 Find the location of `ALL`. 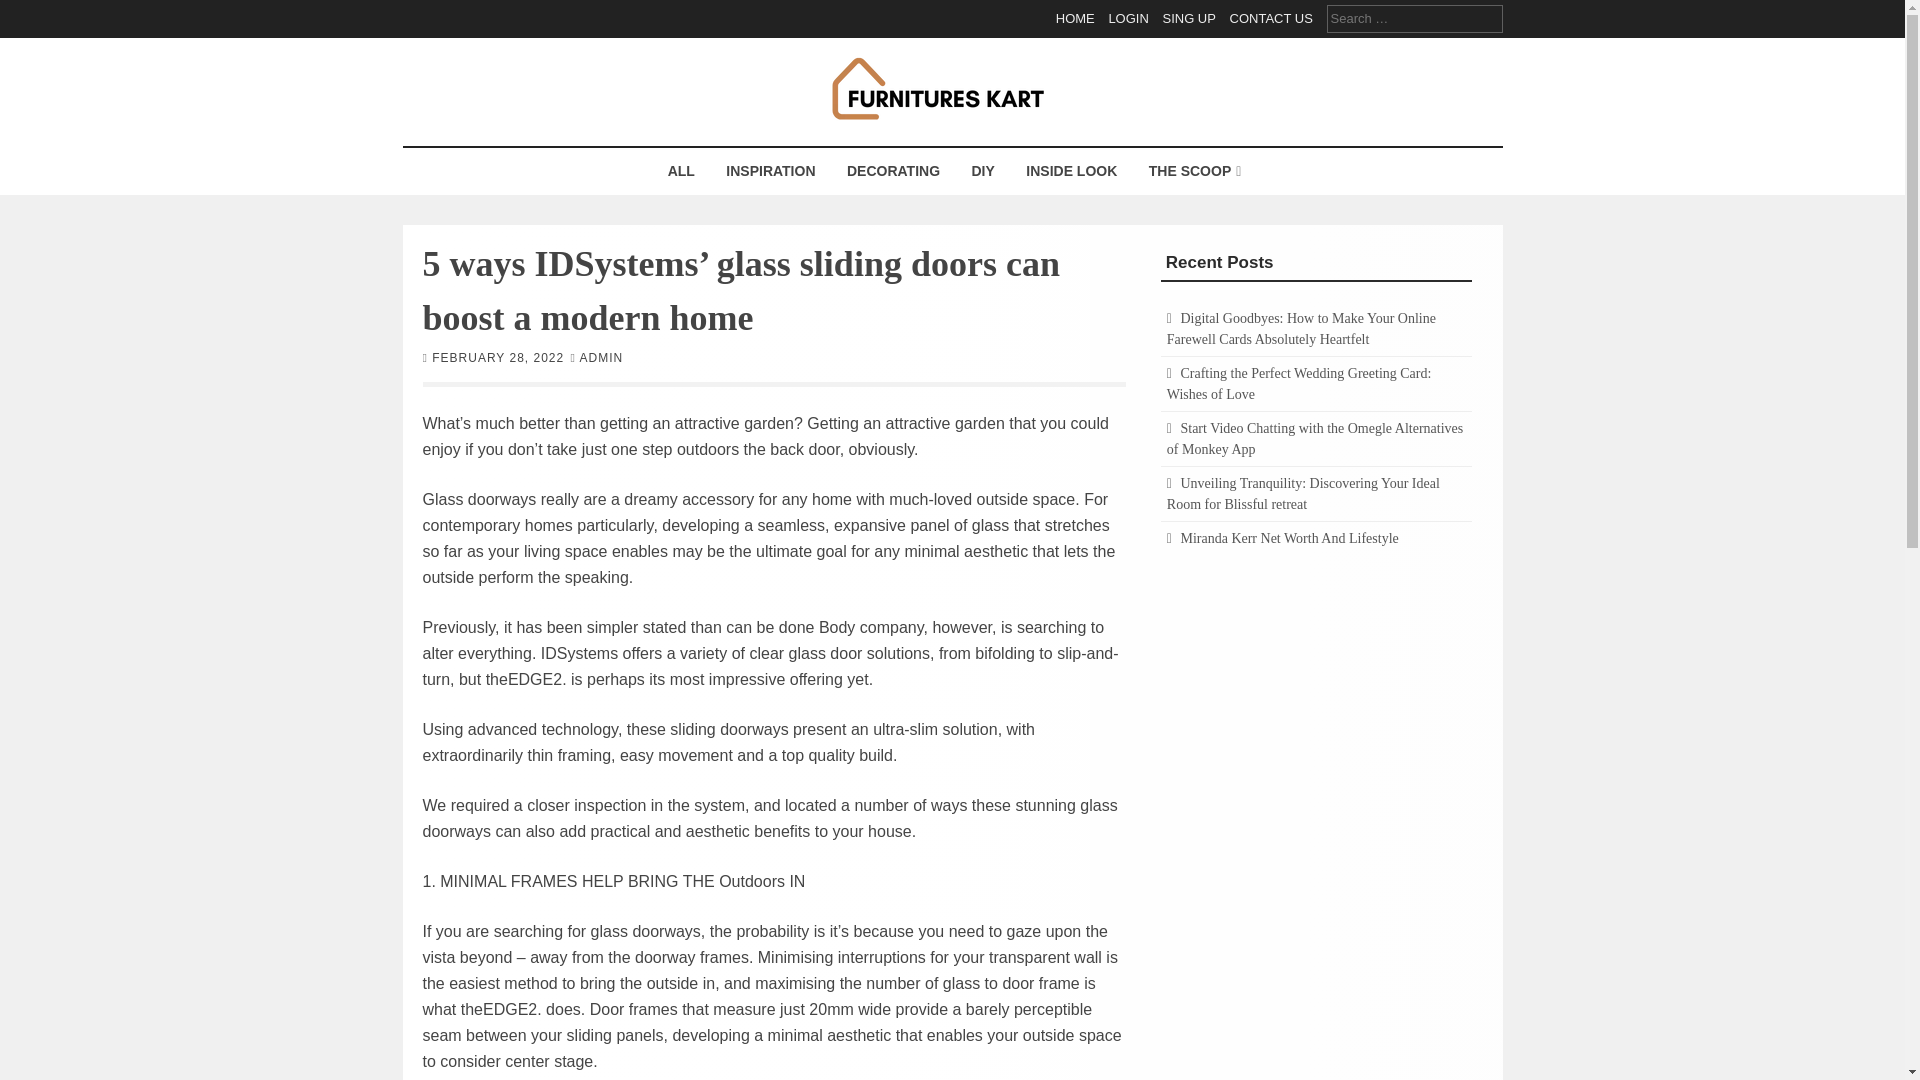

ALL is located at coordinates (681, 171).